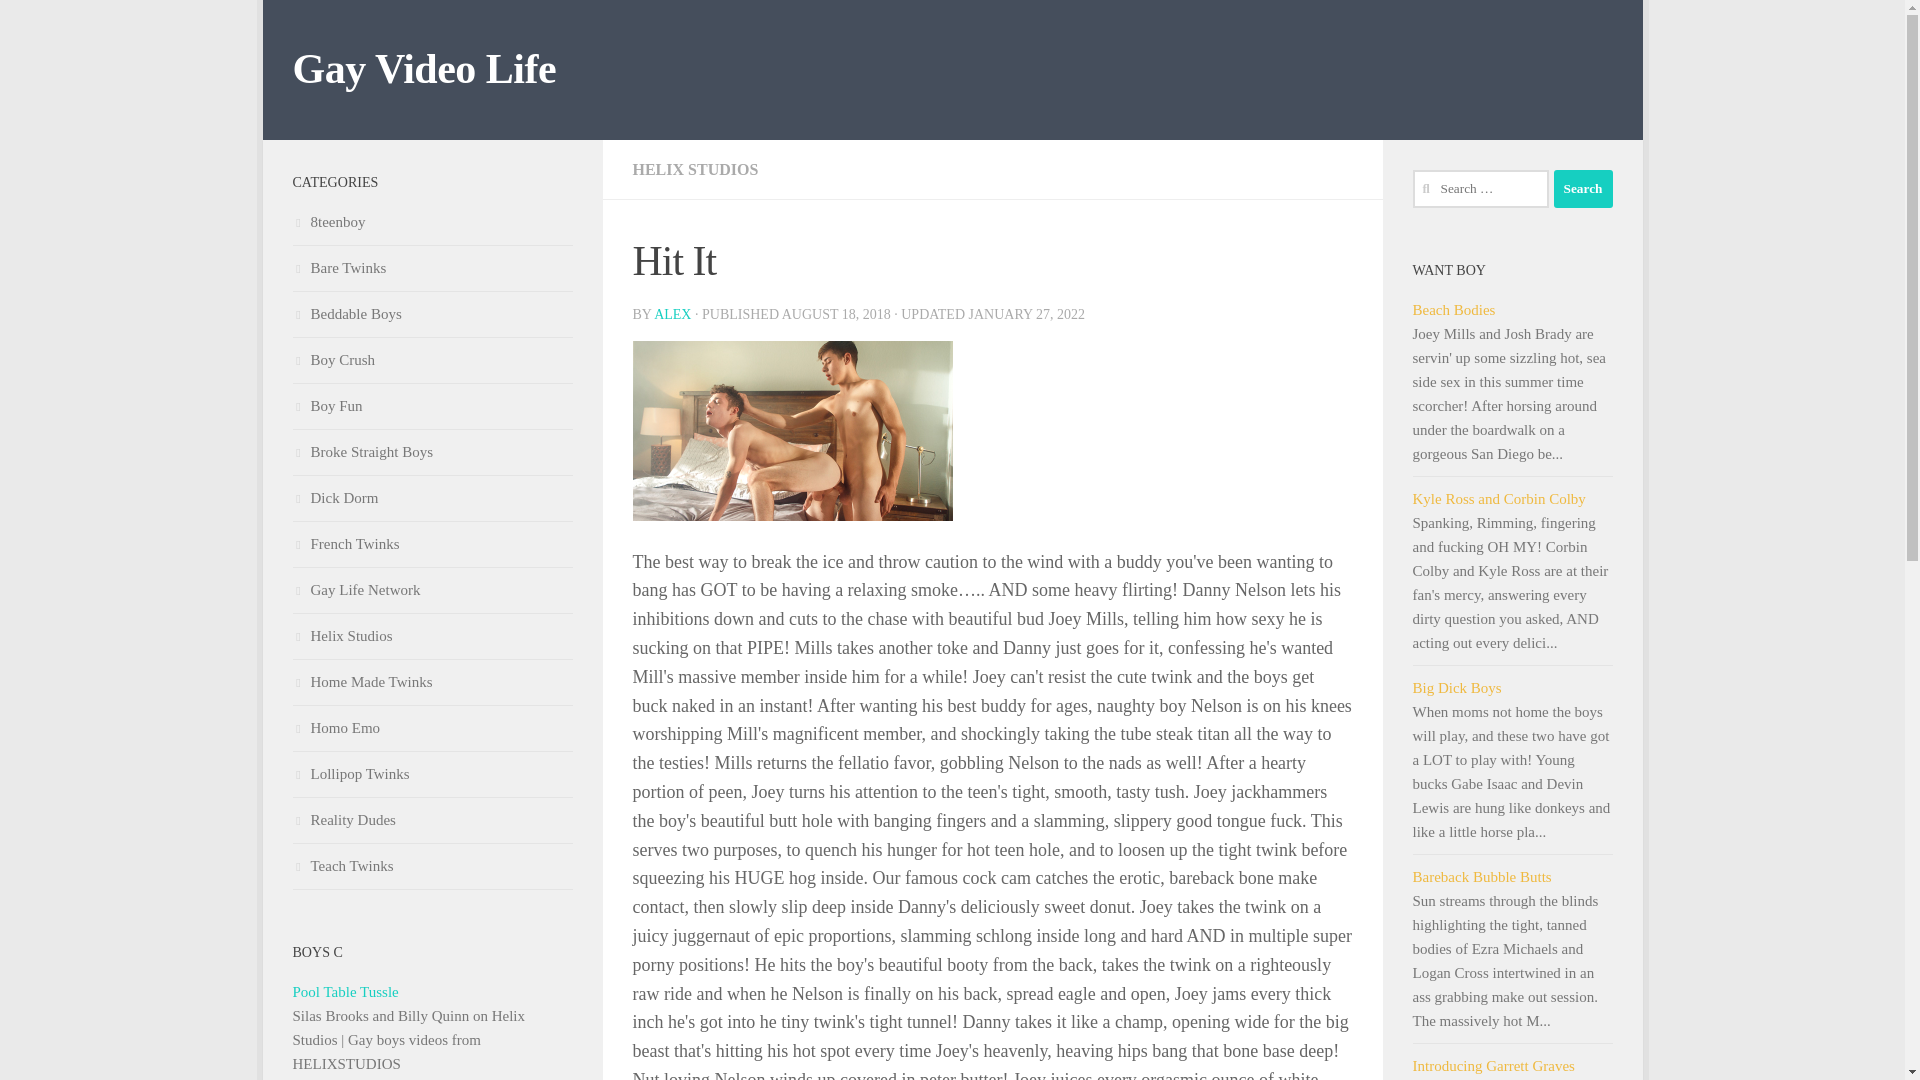 The image size is (1920, 1080). What do you see at coordinates (356, 590) in the screenshot?
I see `Gay Life Network` at bounding box center [356, 590].